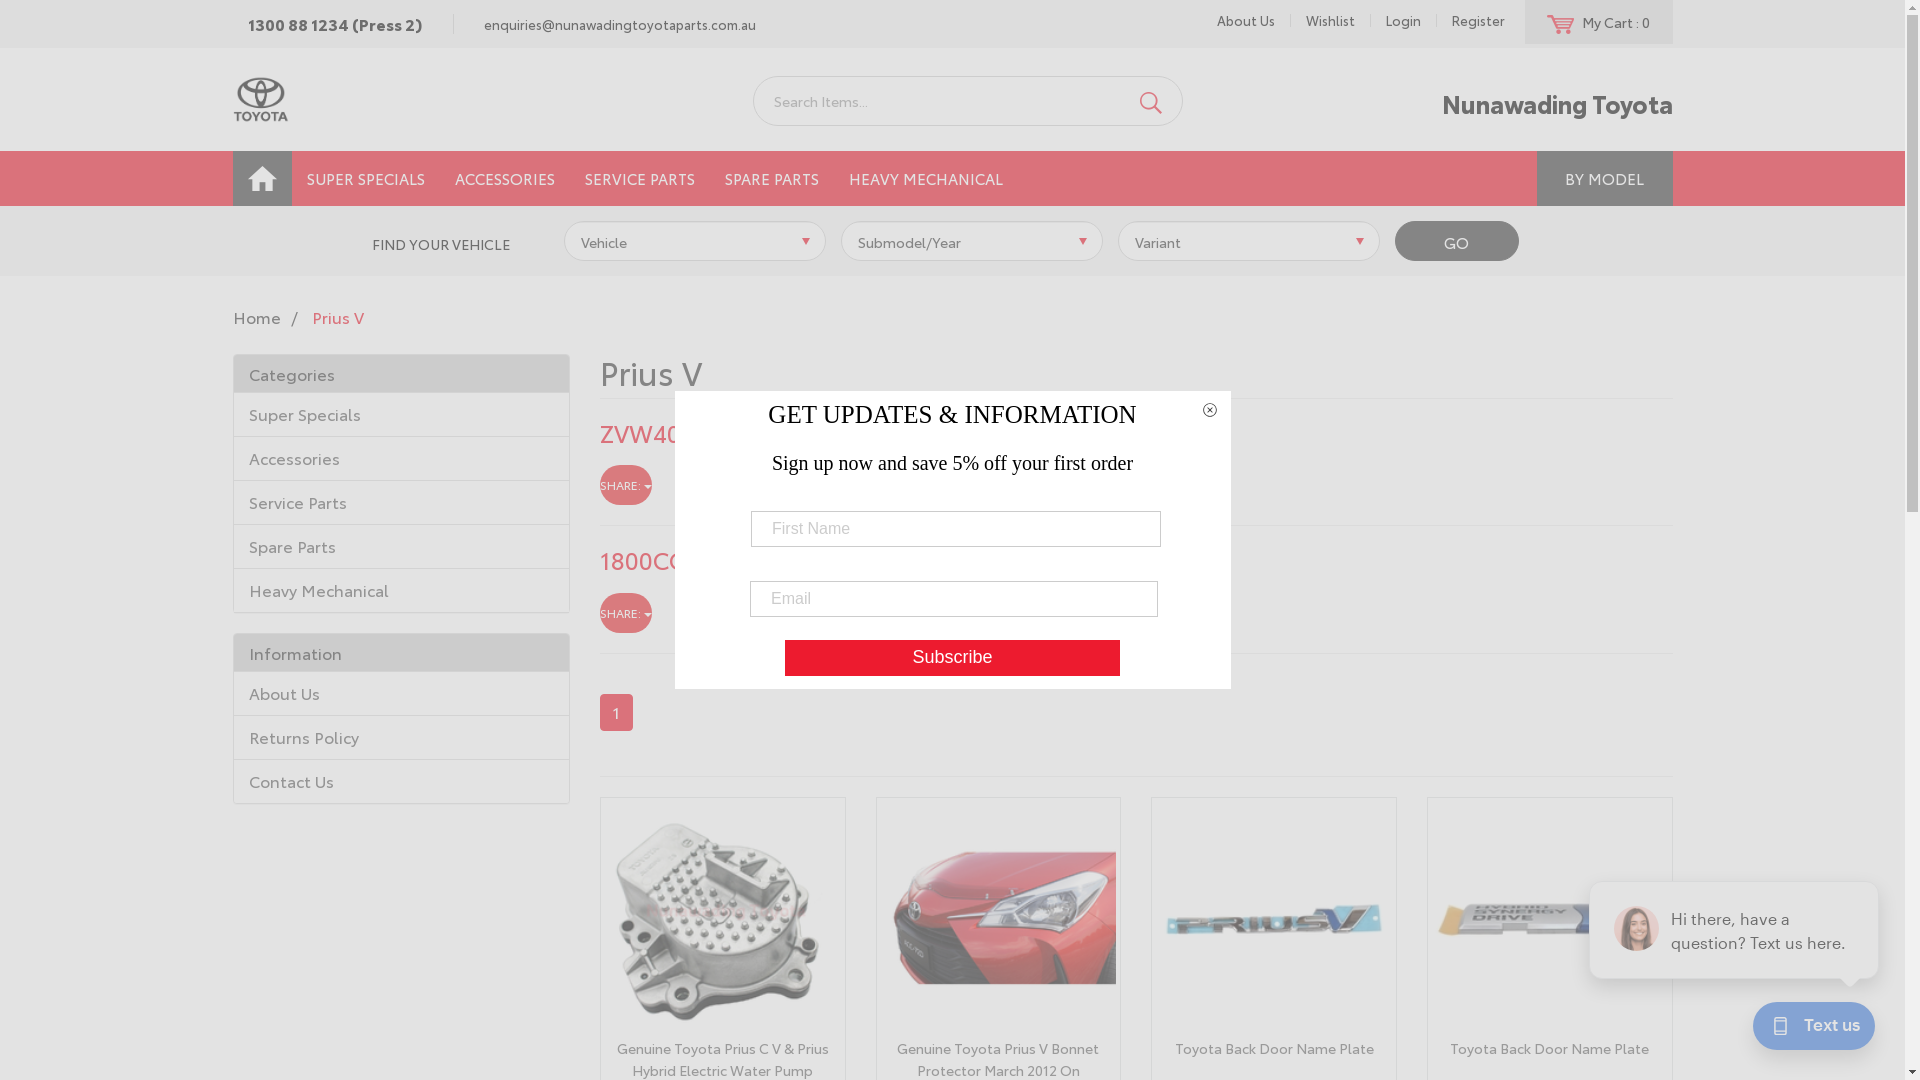 This screenshot has width=1920, height=1080. What do you see at coordinates (402, 590) in the screenshot?
I see `Heavy Mechanical` at bounding box center [402, 590].